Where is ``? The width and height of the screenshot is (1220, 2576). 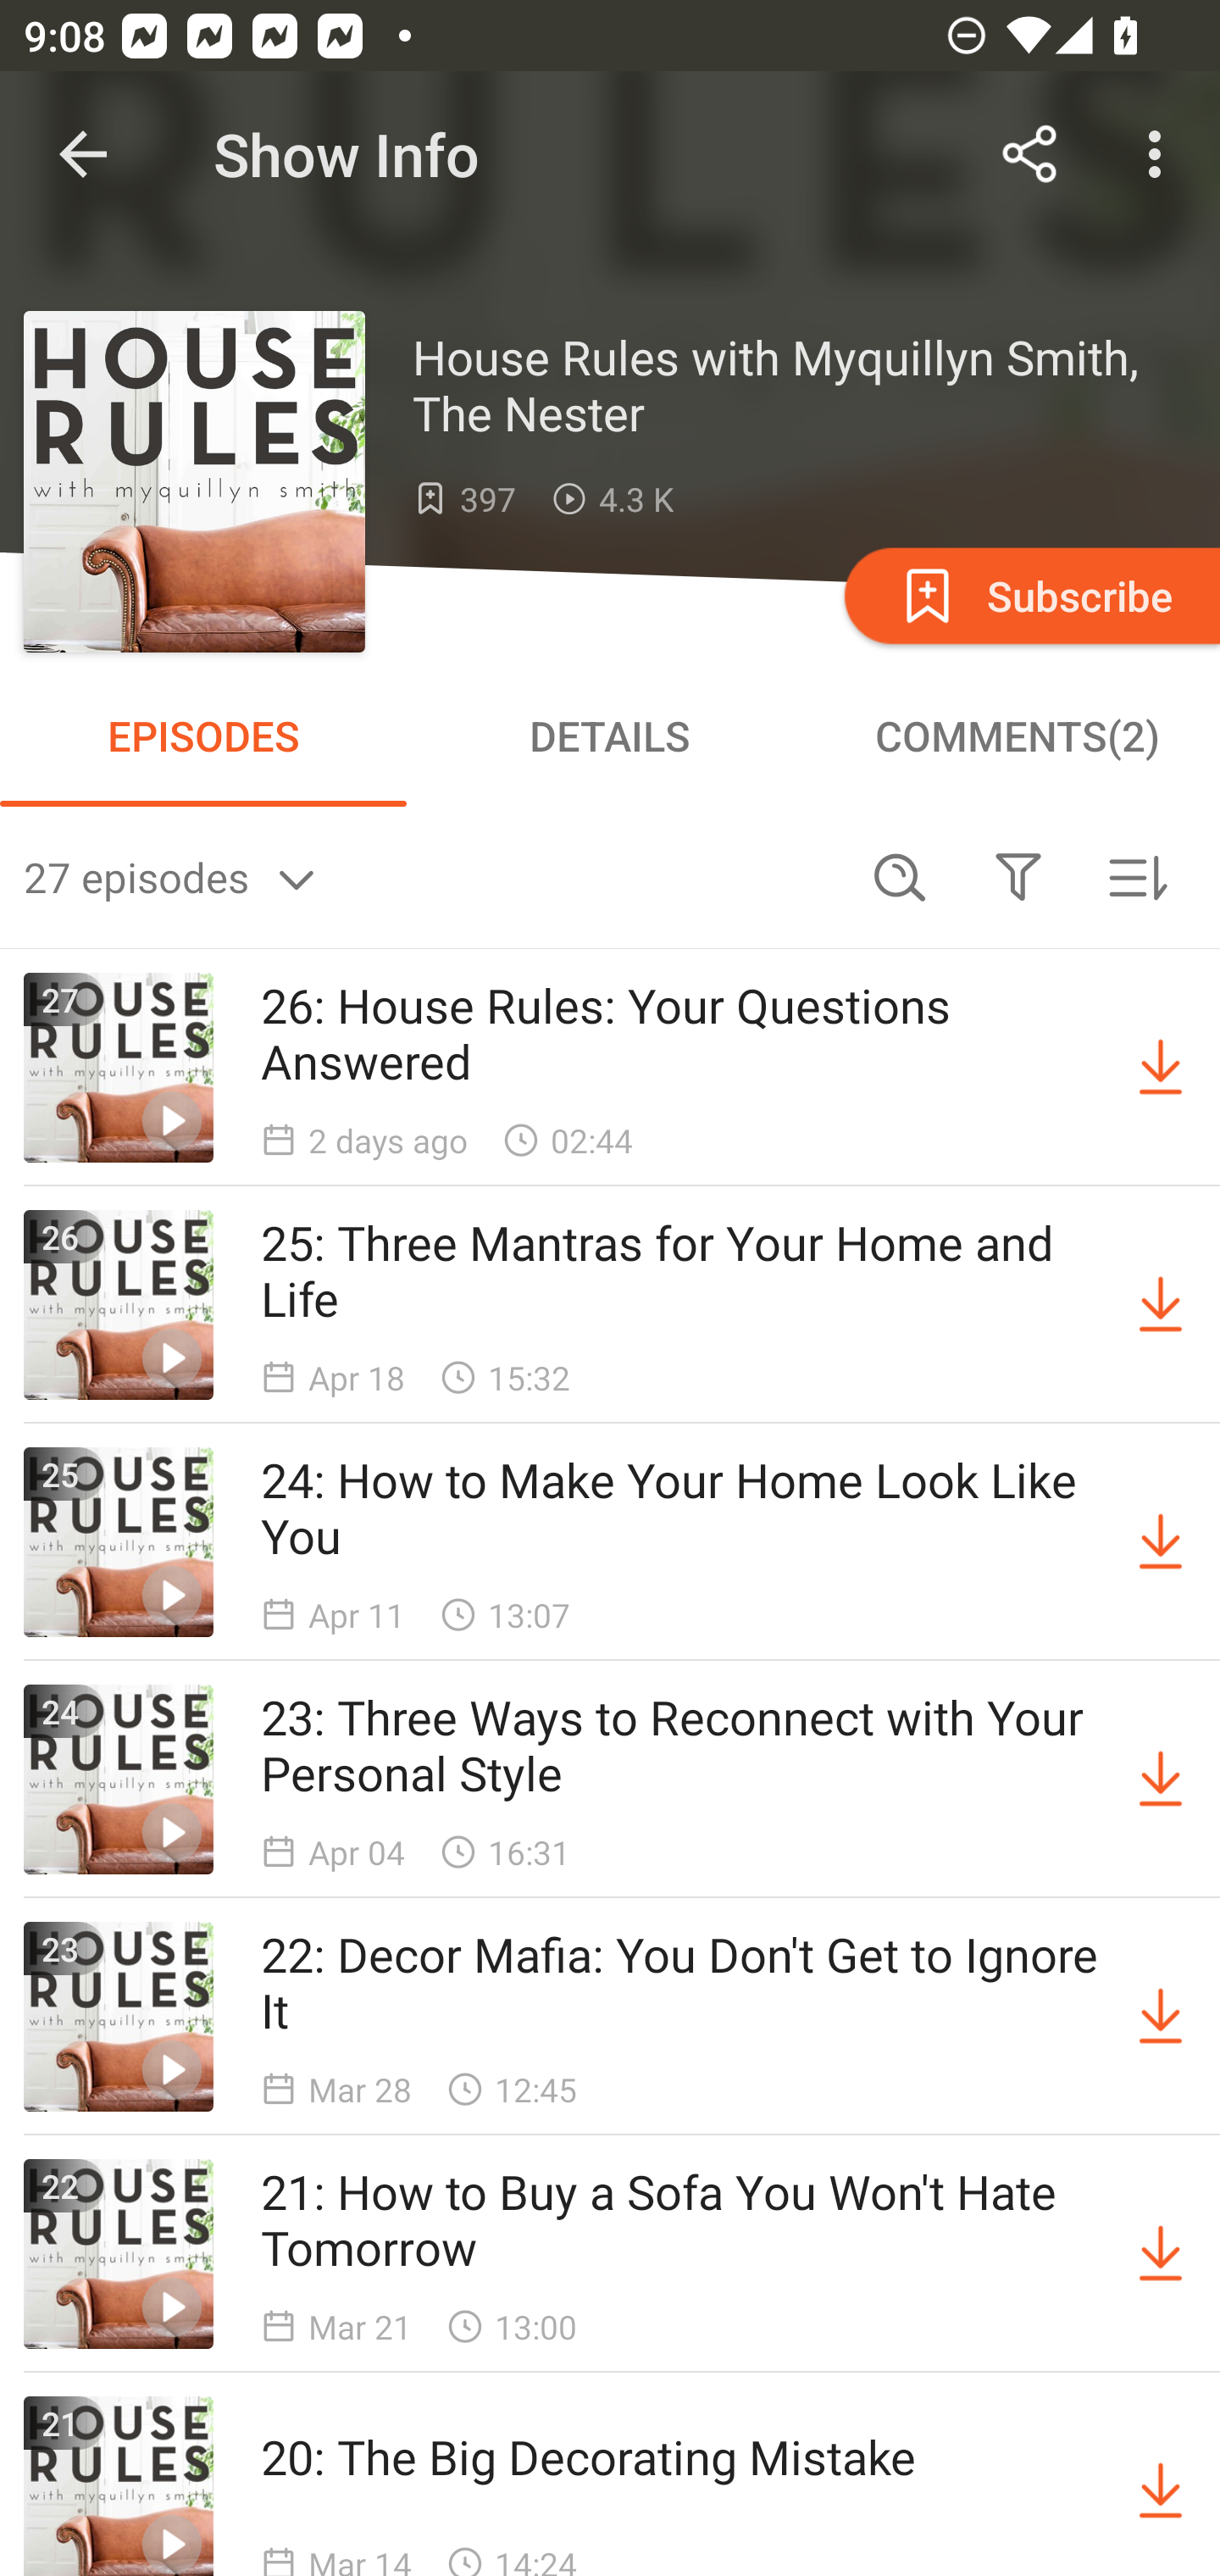
 is located at coordinates (1018, 876).